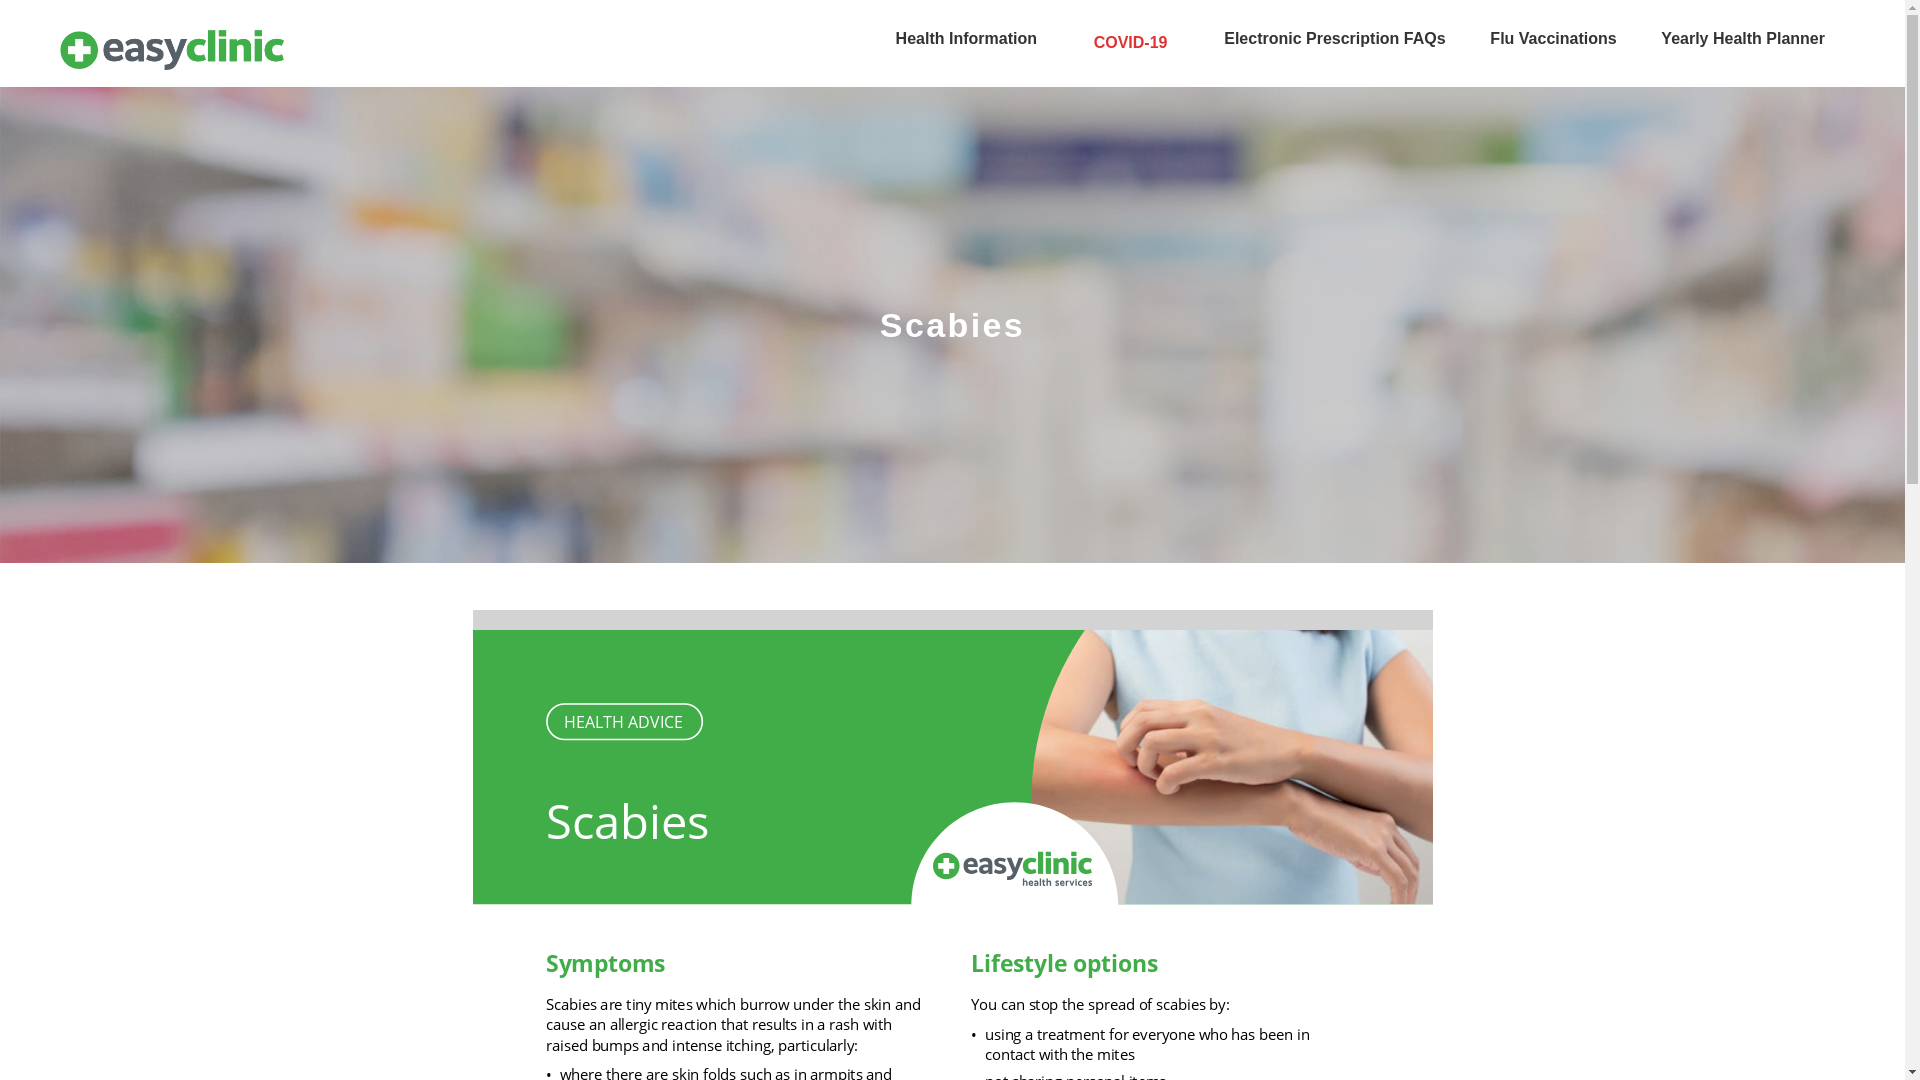  What do you see at coordinates (1334, 39) in the screenshot?
I see `Electronic Prescription FAQs` at bounding box center [1334, 39].